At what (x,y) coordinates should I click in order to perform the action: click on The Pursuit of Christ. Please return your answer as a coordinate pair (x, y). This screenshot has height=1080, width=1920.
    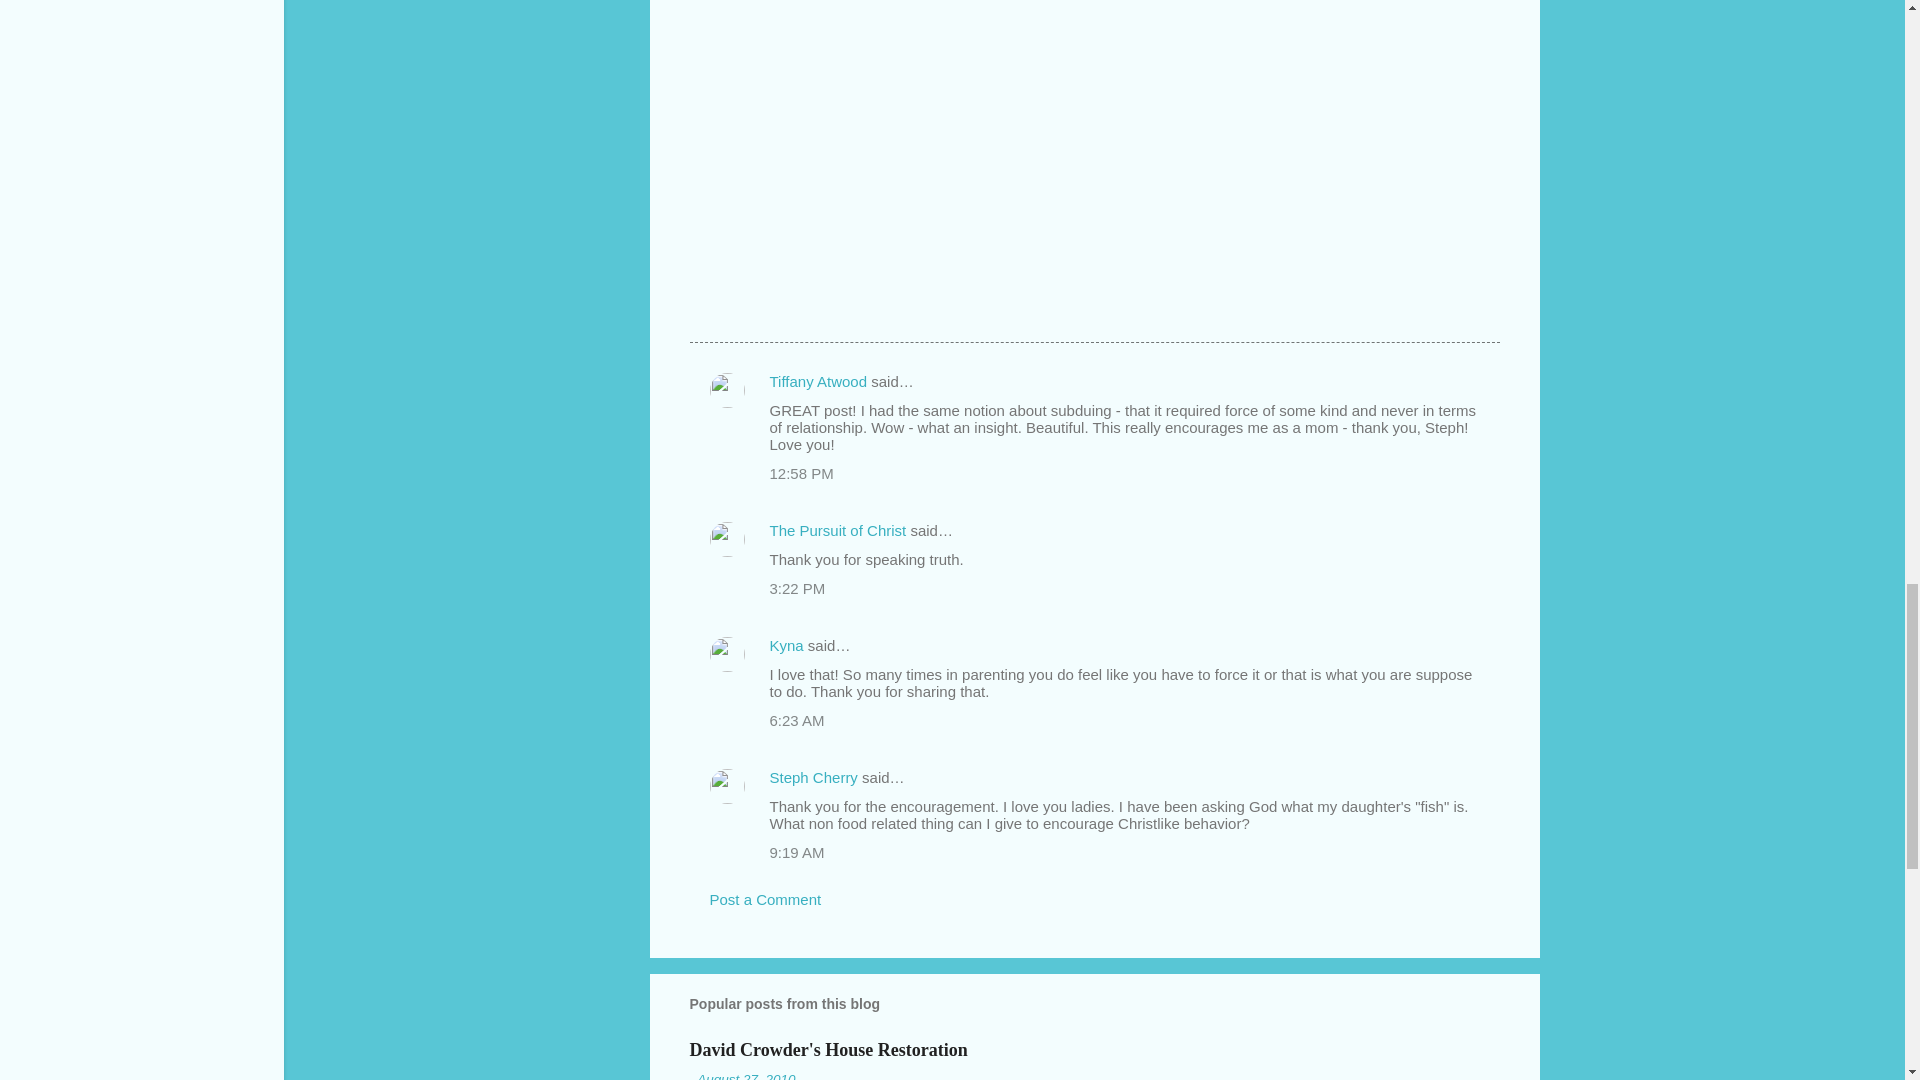
    Looking at the image, I should click on (838, 530).